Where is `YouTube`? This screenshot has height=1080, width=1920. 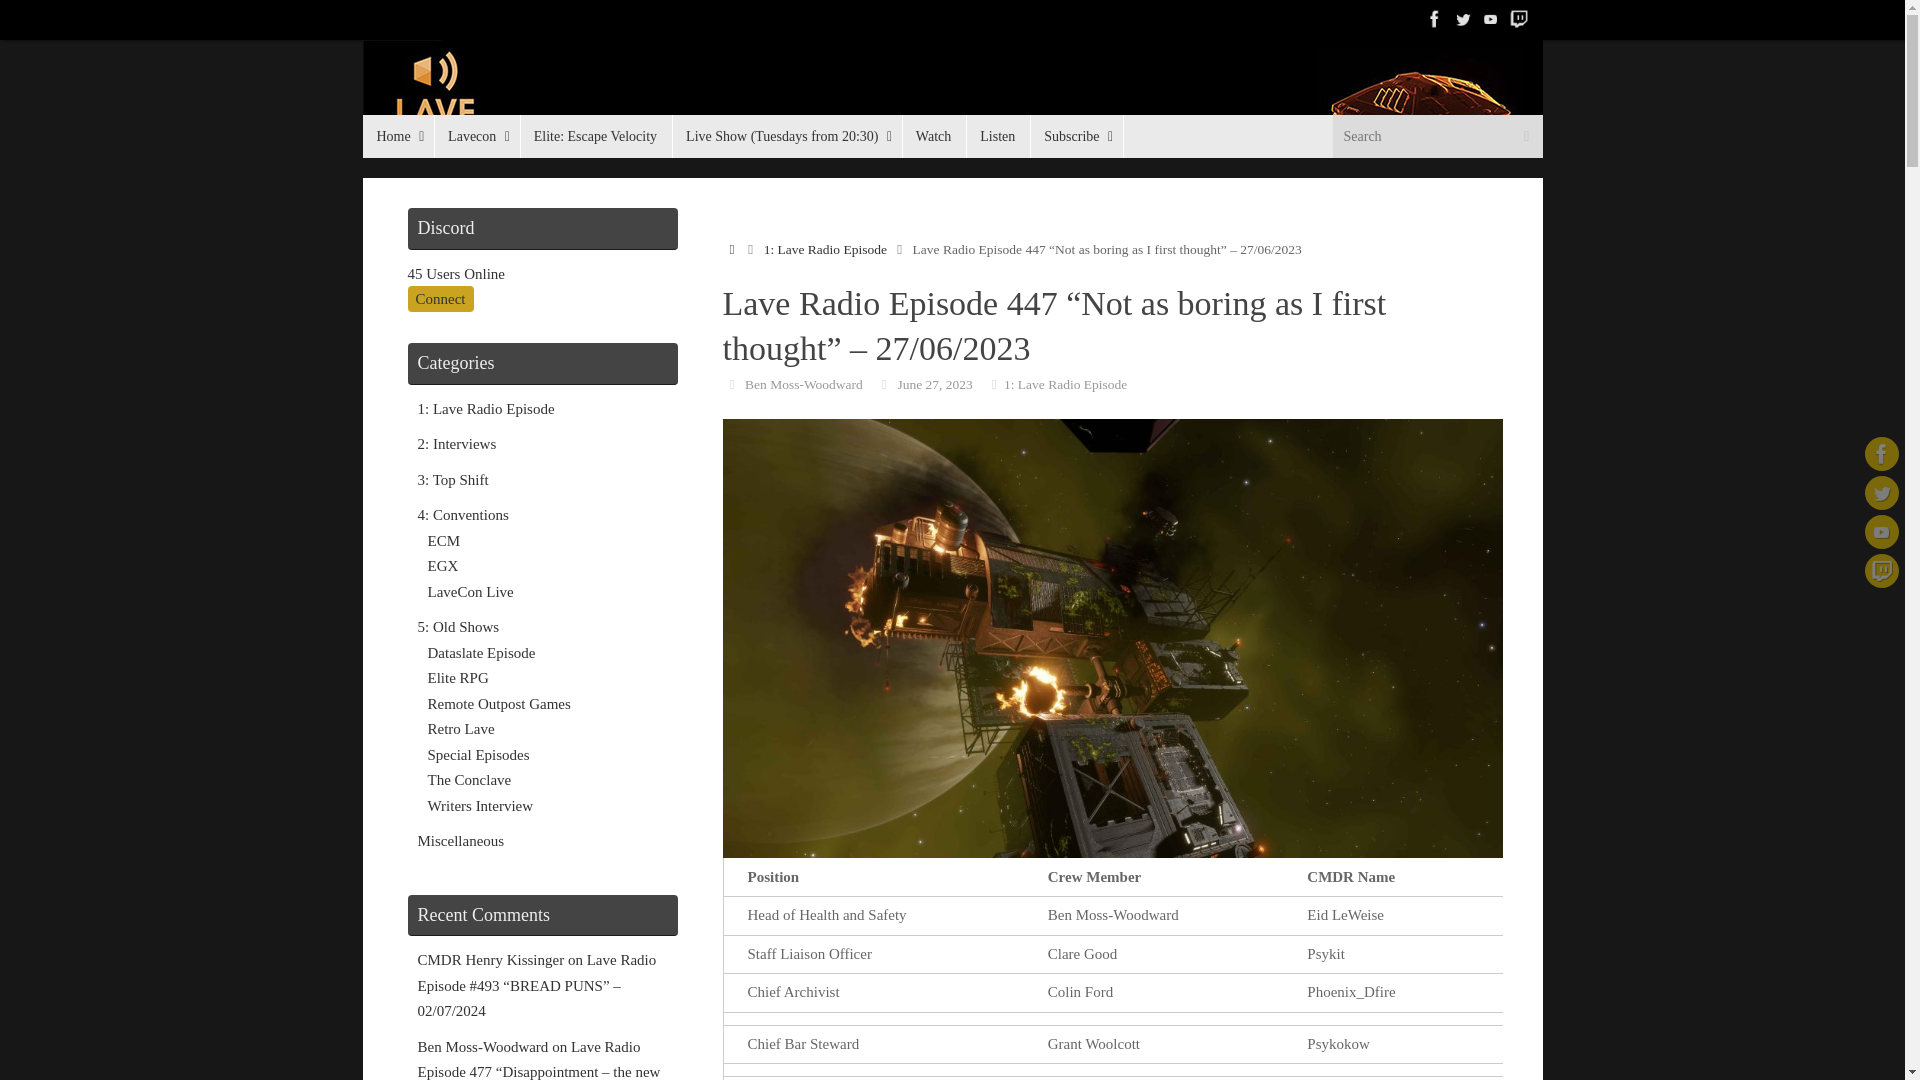
YouTube is located at coordinates (1881, 532).